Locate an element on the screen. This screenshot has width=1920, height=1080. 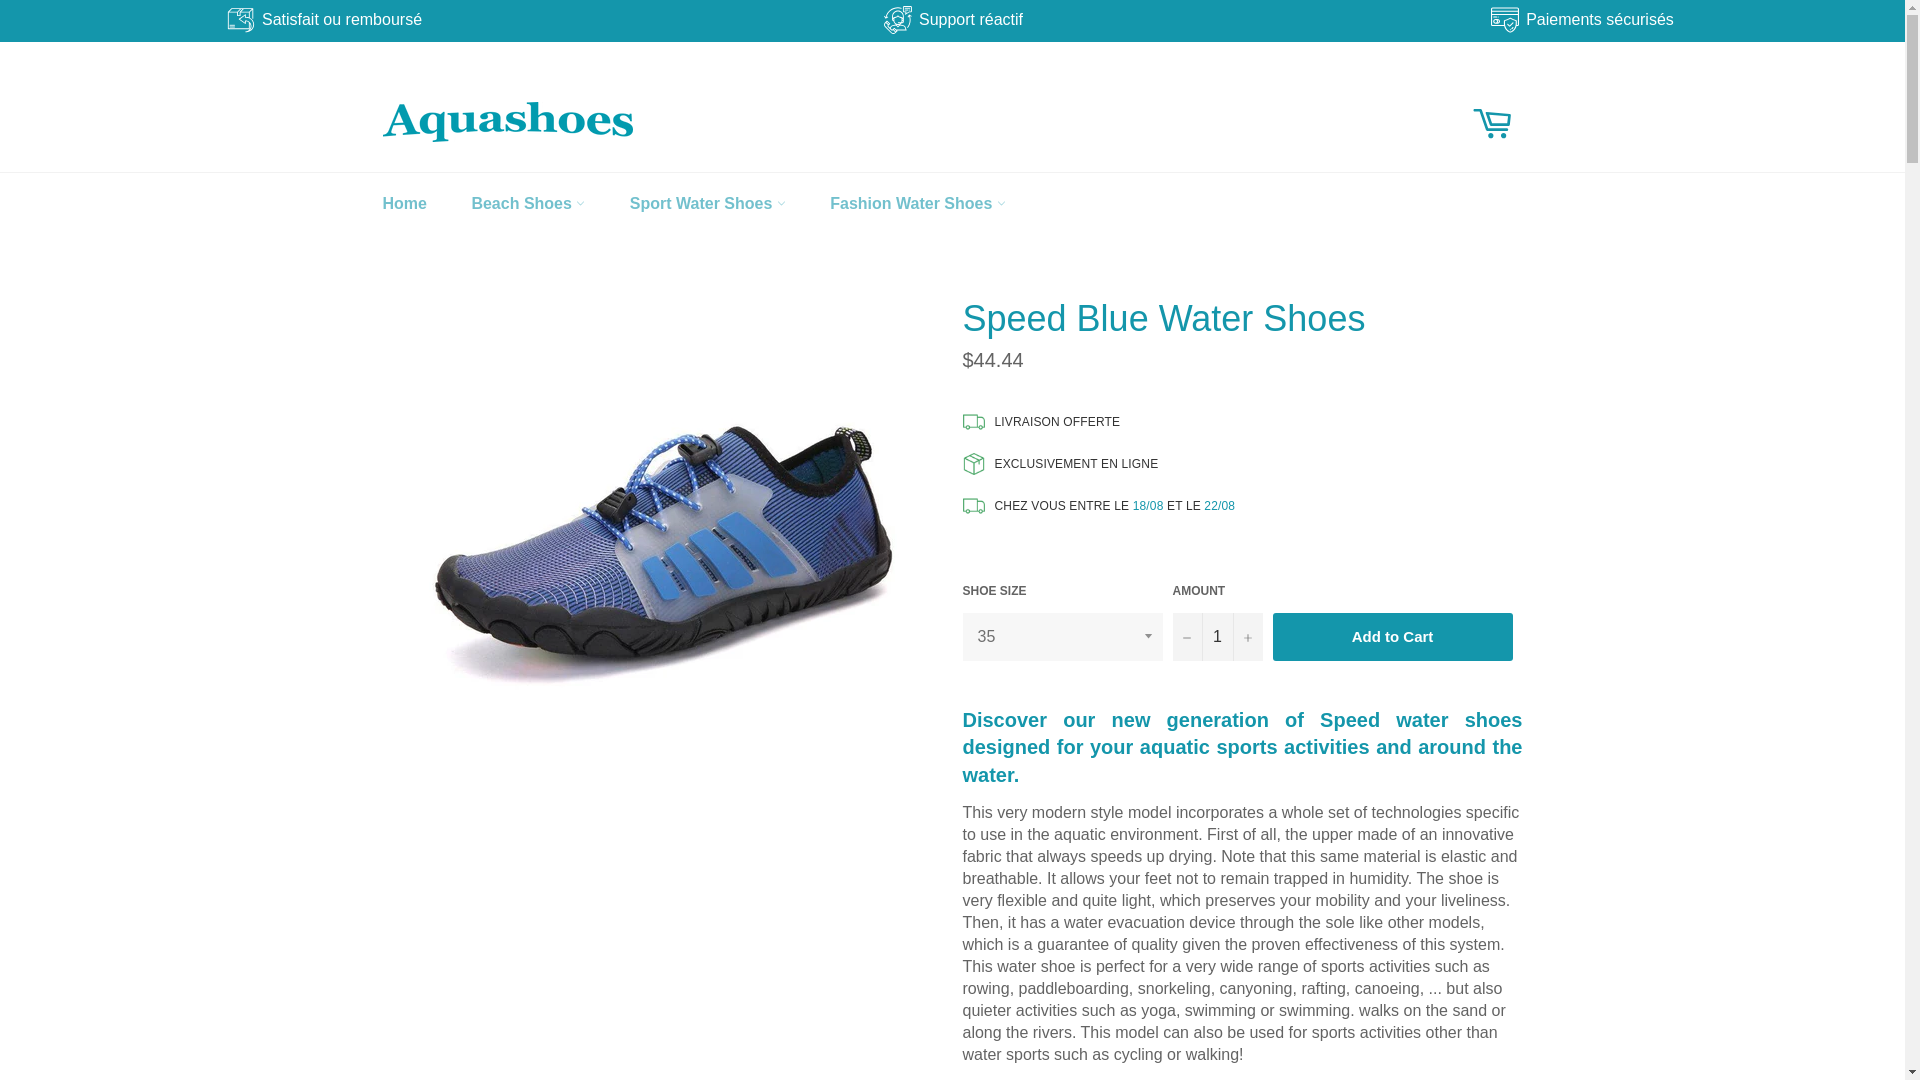
Cart is located at coordinates (1492, 122).